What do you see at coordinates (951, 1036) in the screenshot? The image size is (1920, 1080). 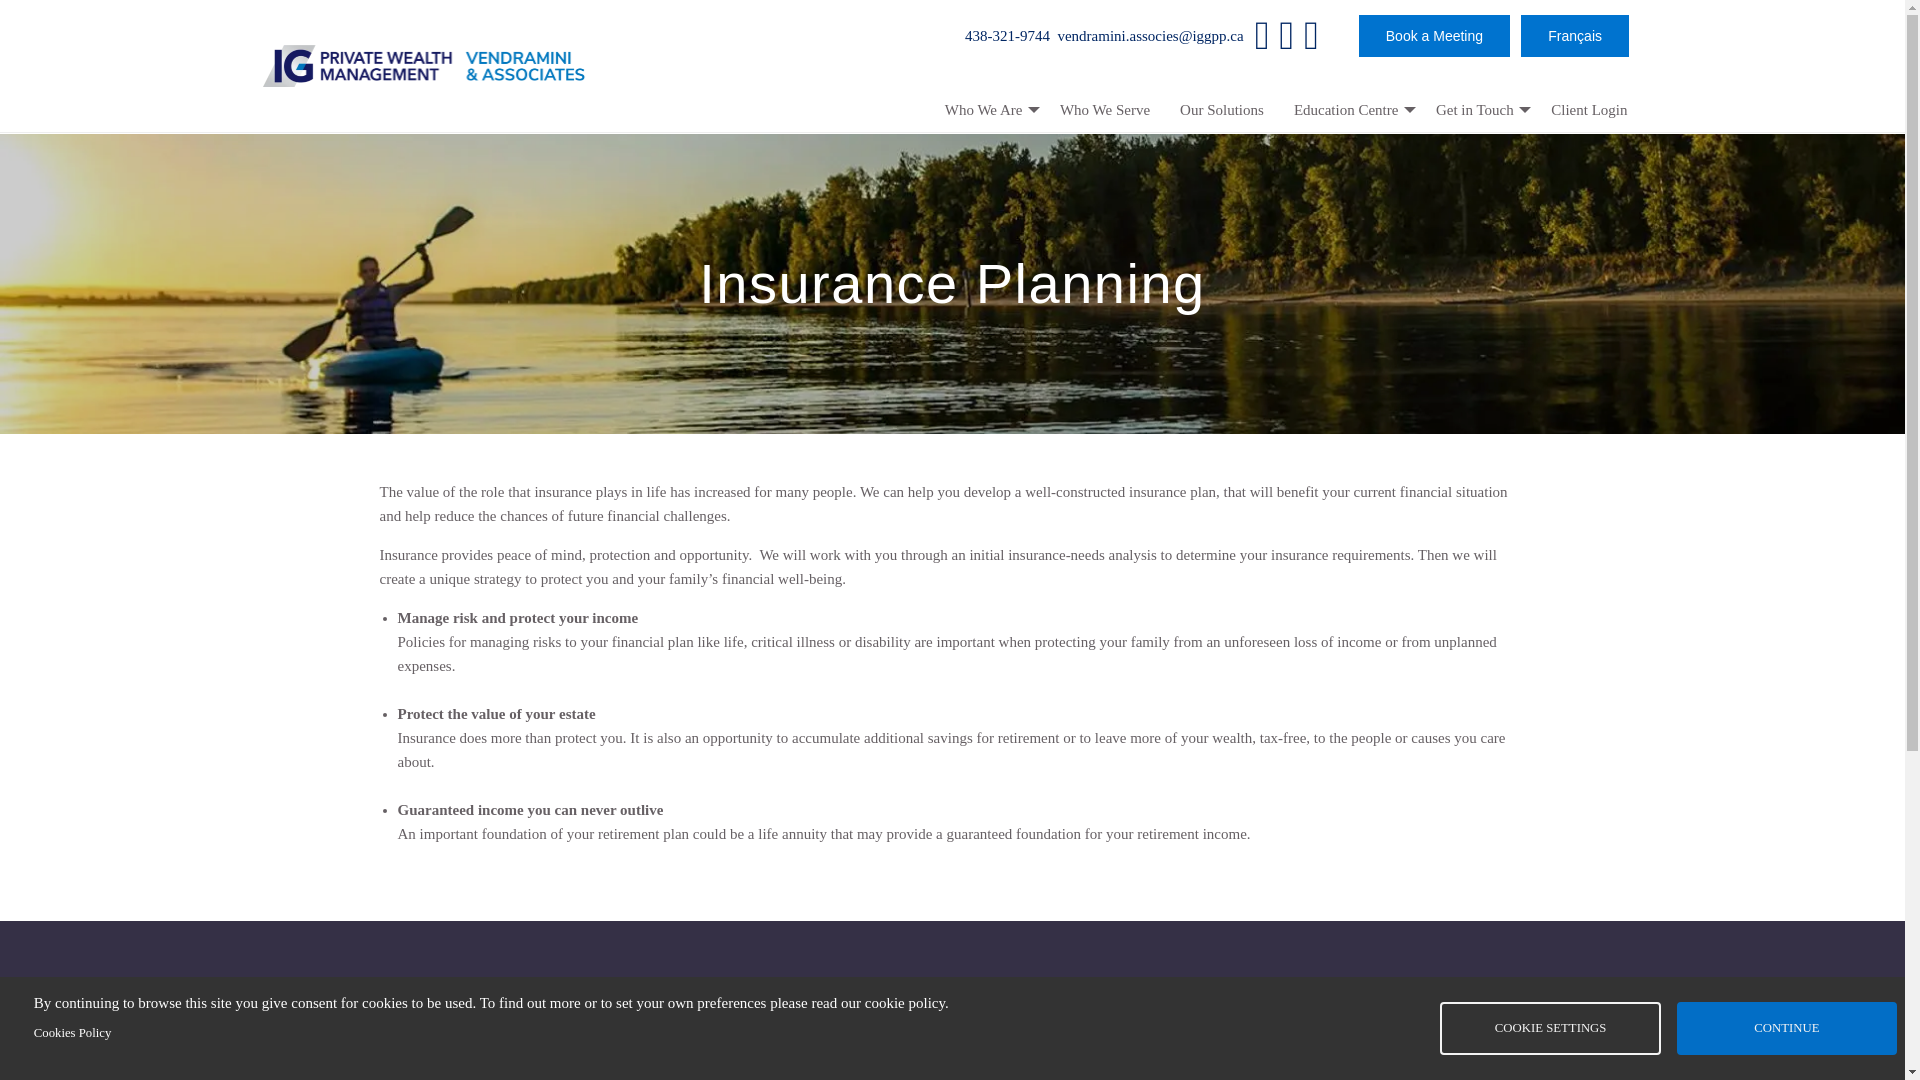 I see `438-321-9744` at bounding box center [951, 1036].